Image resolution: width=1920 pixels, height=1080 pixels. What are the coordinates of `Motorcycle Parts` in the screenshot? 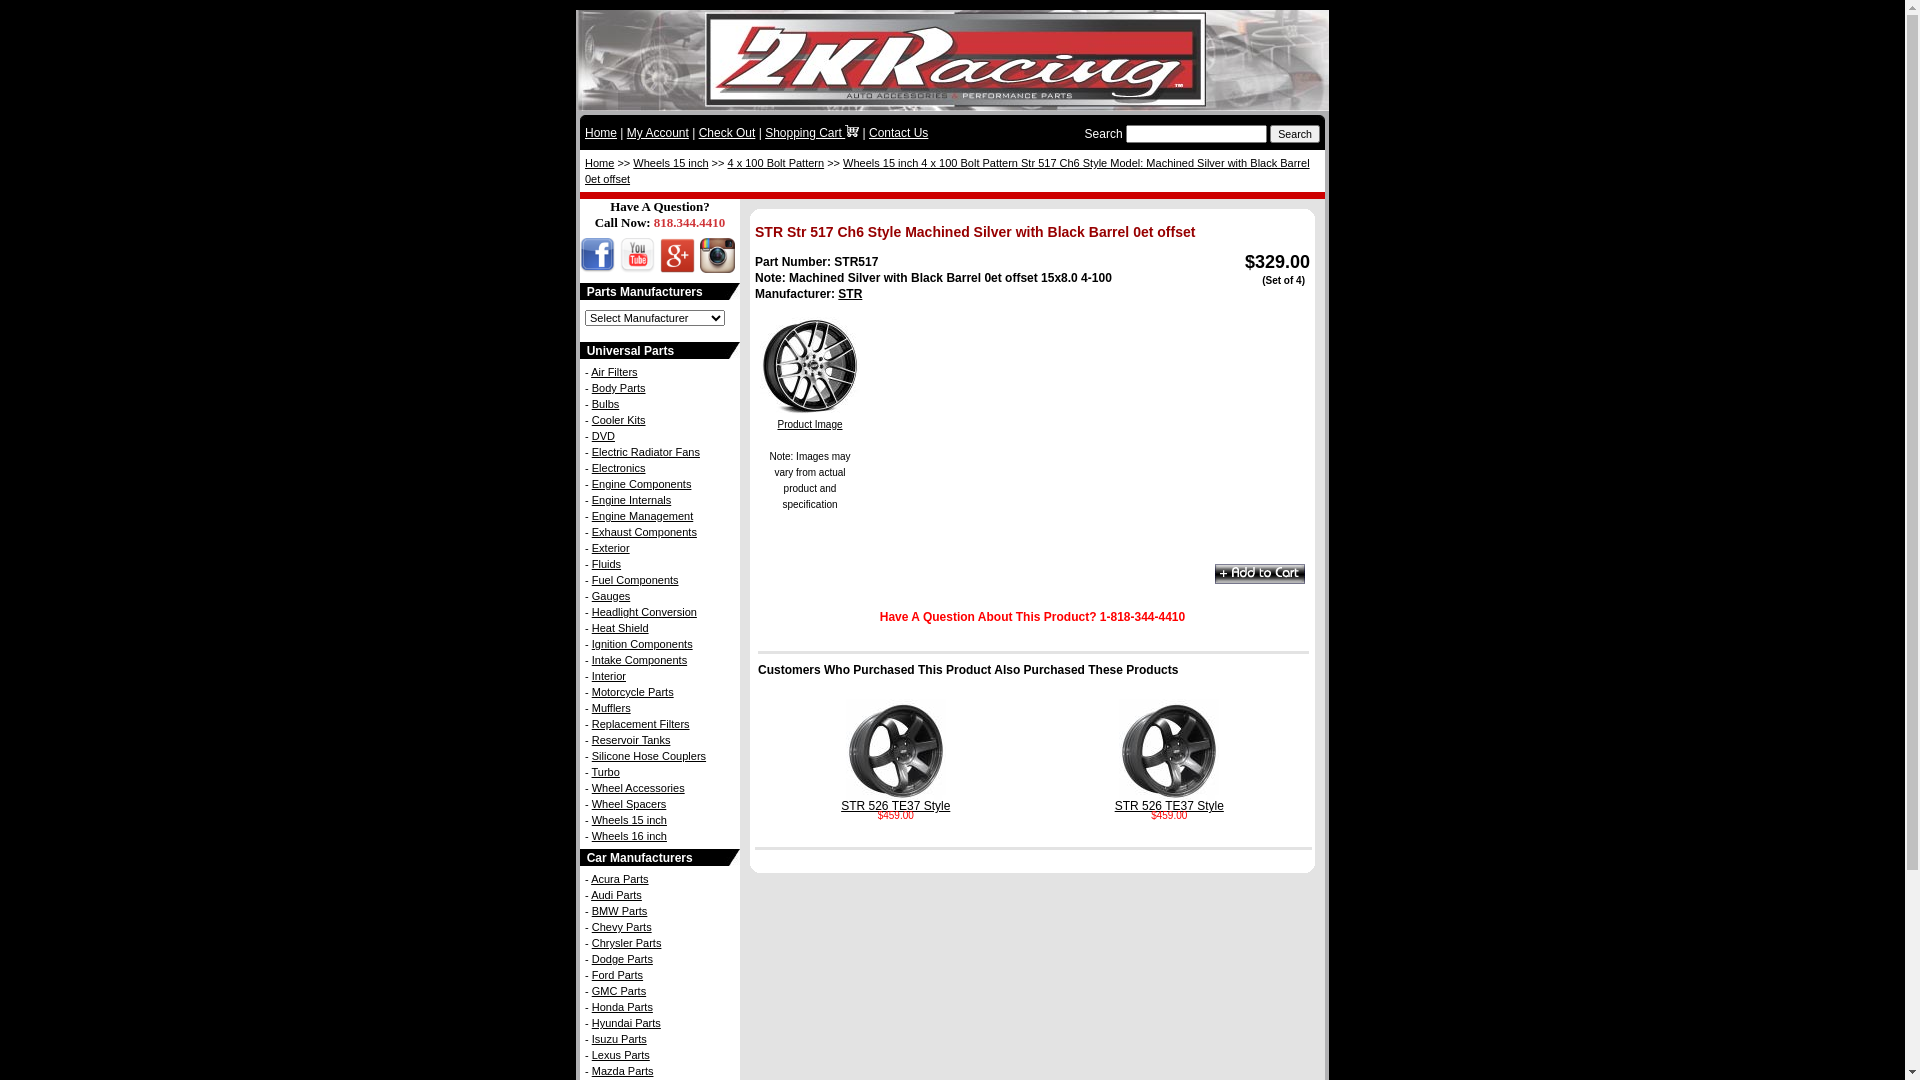 It's located at (633, 692).